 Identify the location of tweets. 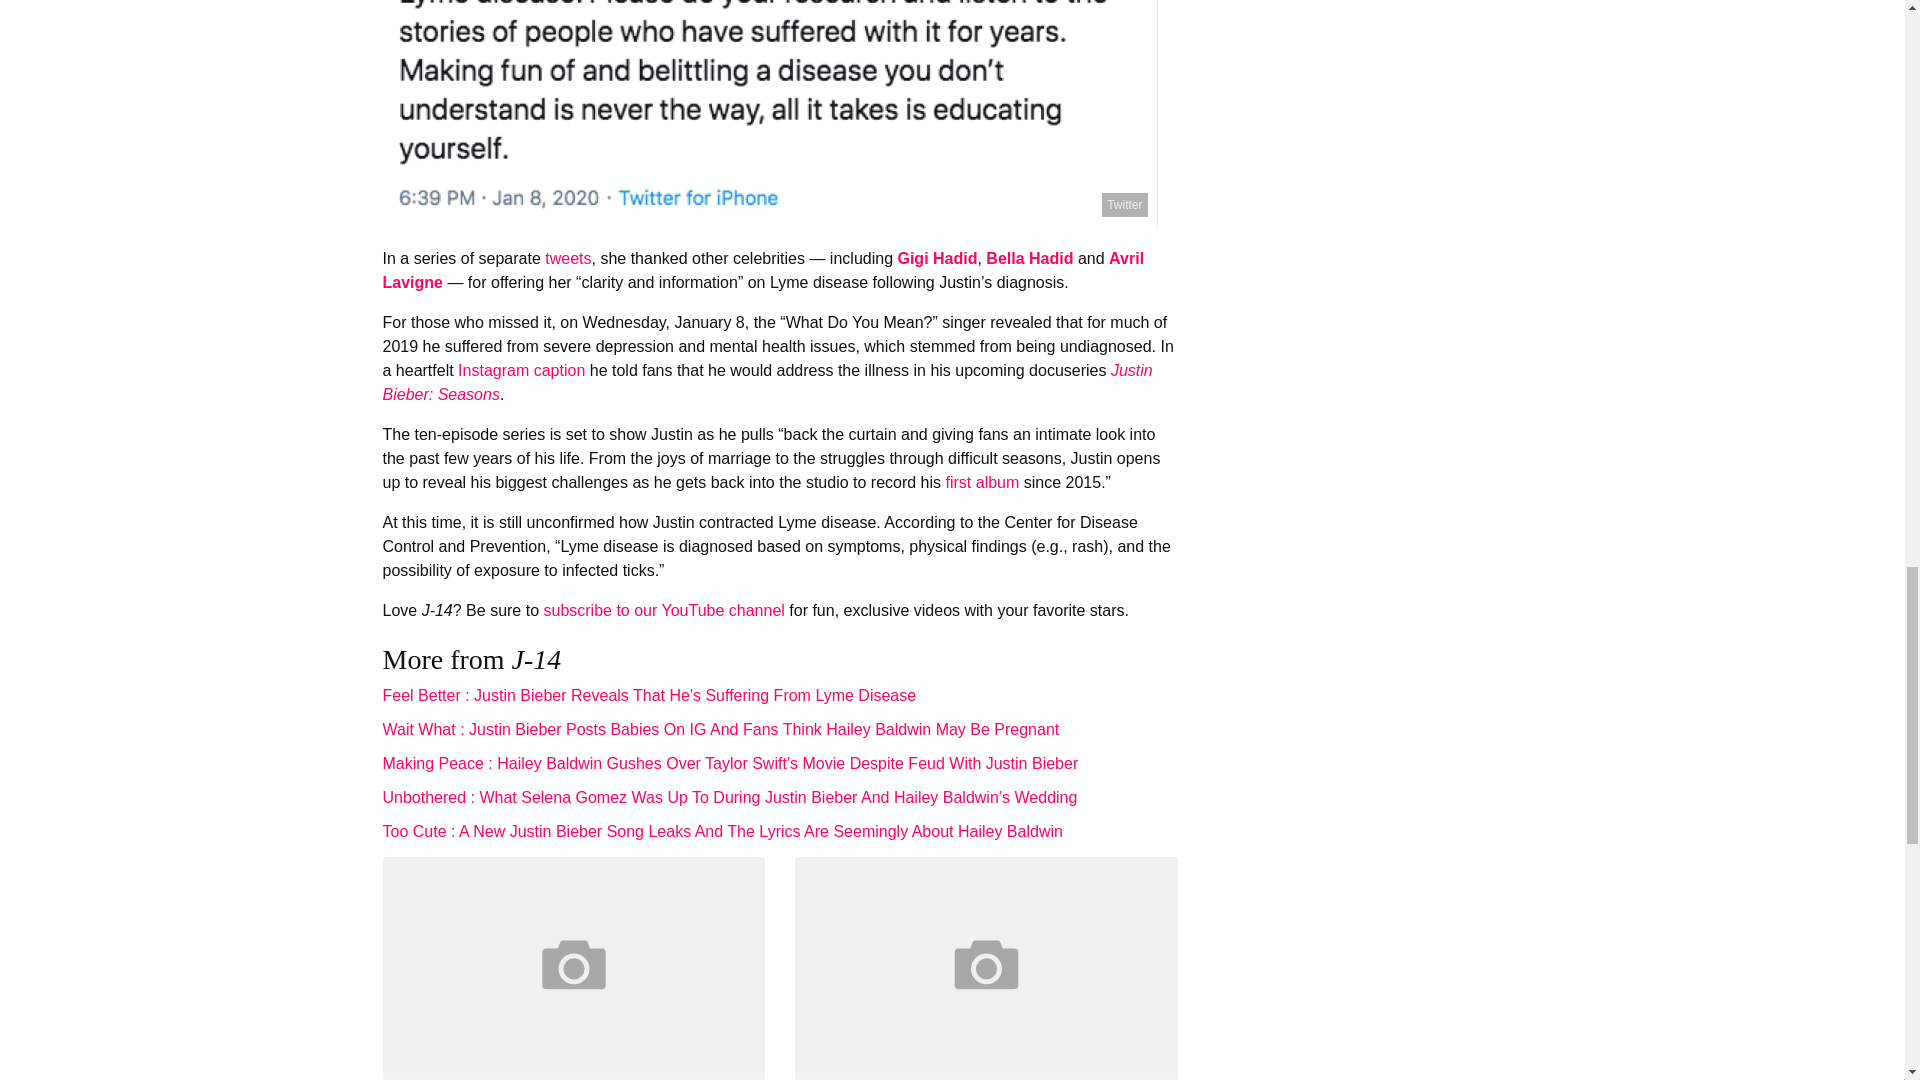
(568, 258).